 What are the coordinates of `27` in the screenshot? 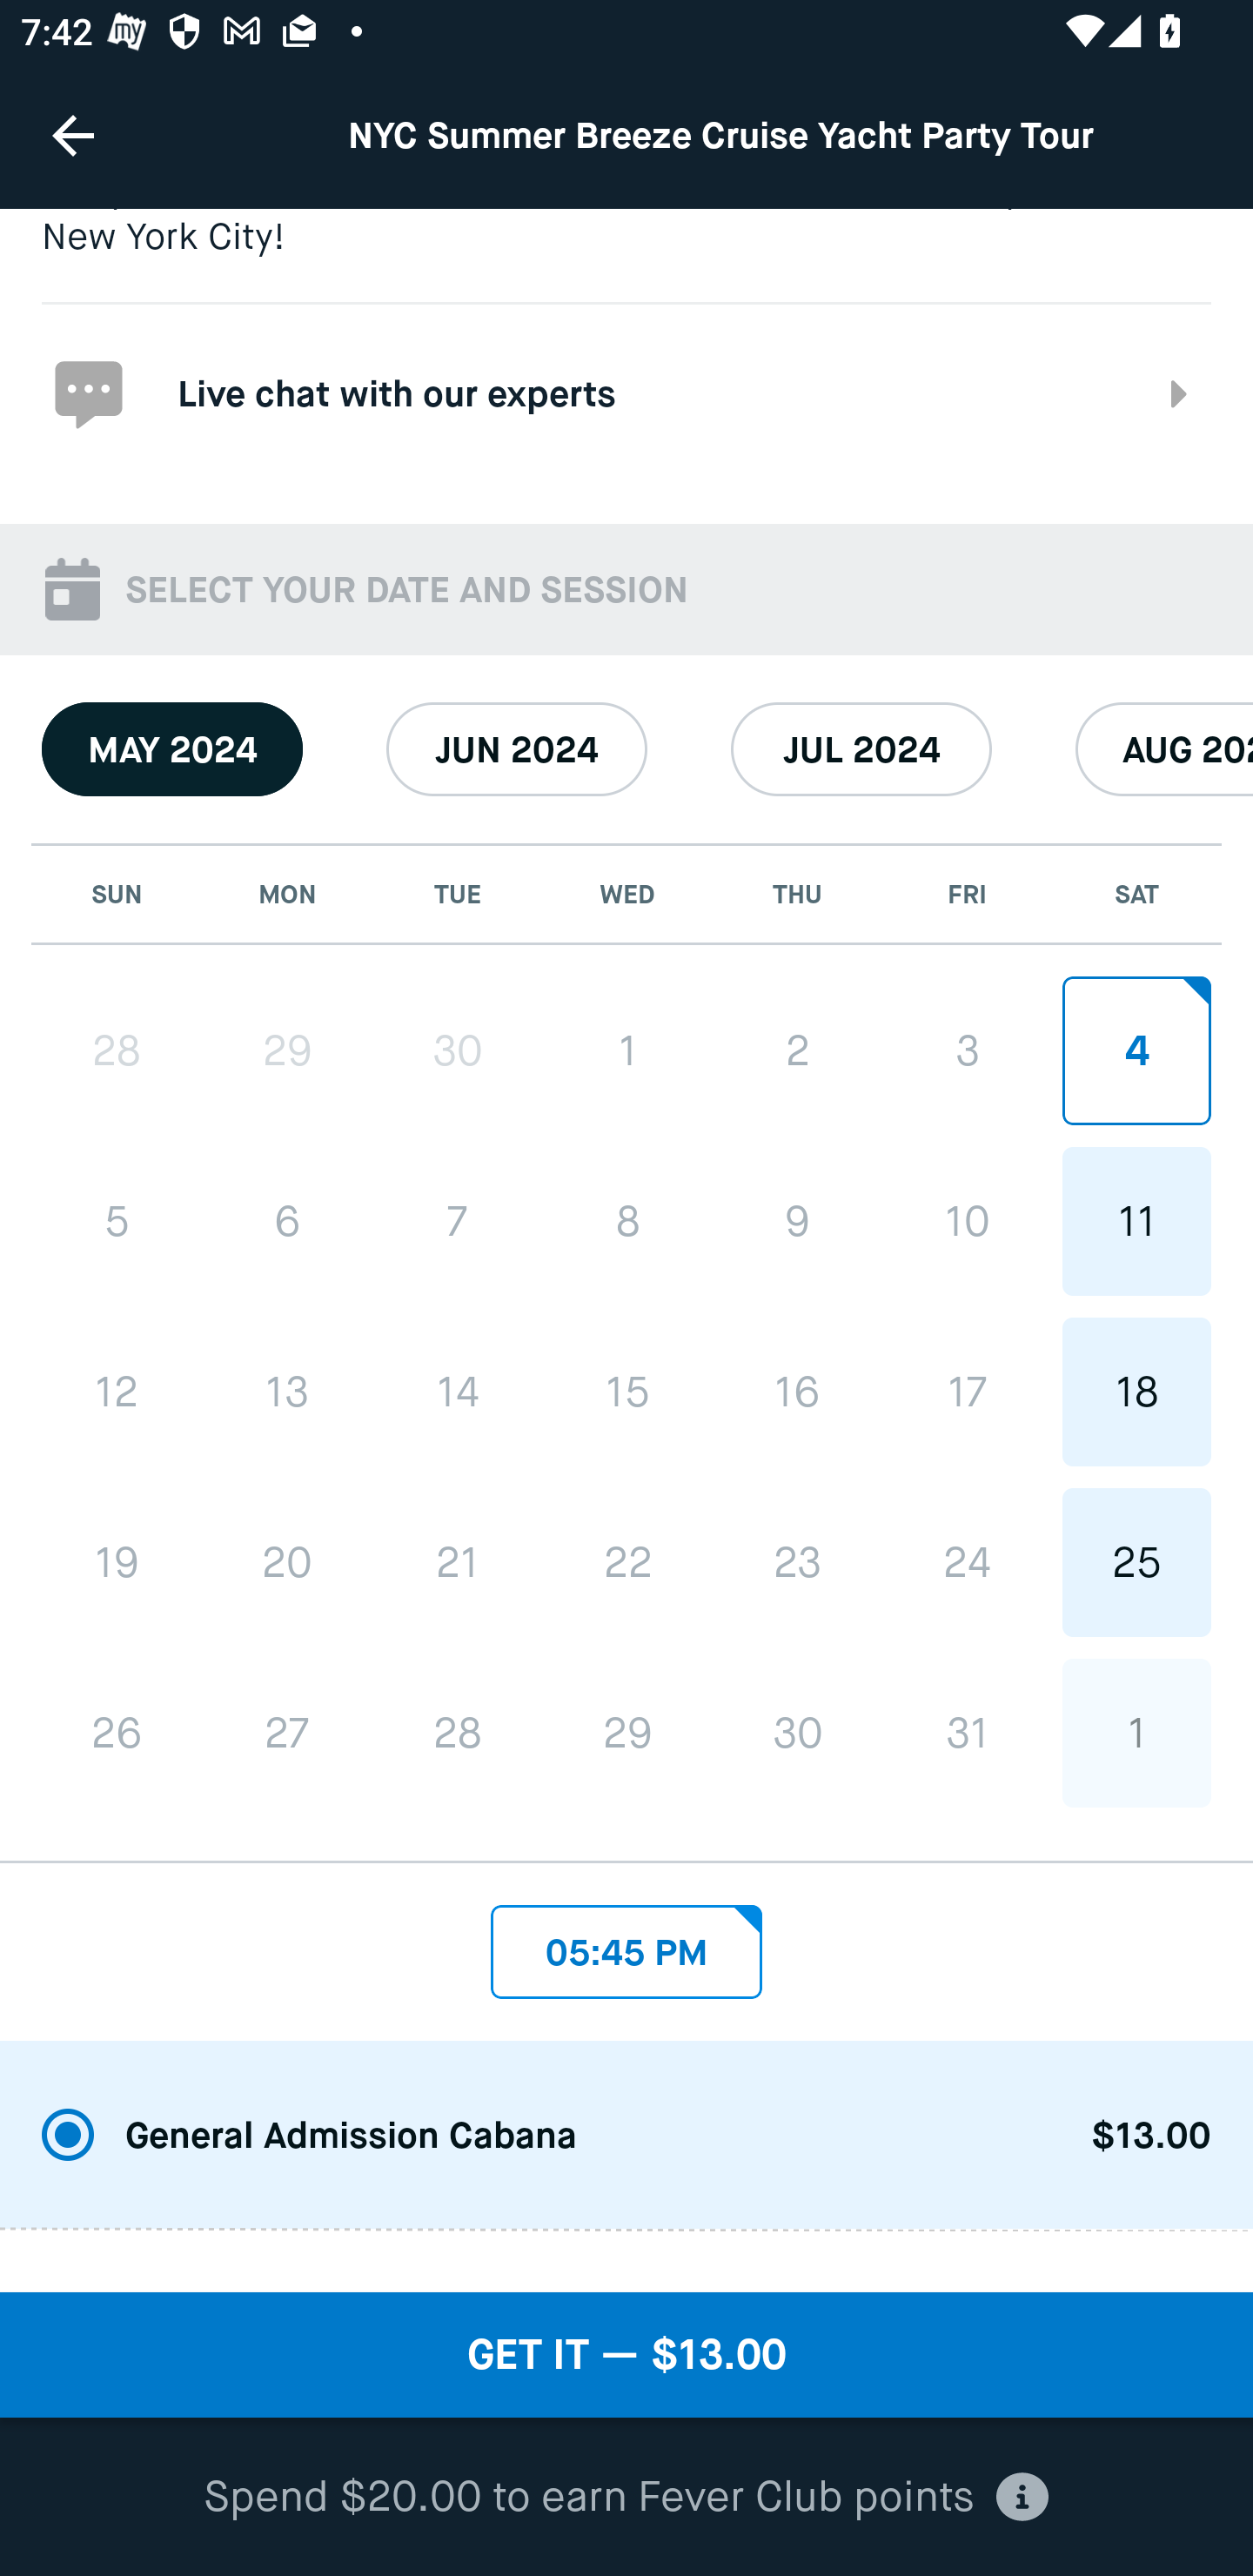 It's located at (287, 1734).